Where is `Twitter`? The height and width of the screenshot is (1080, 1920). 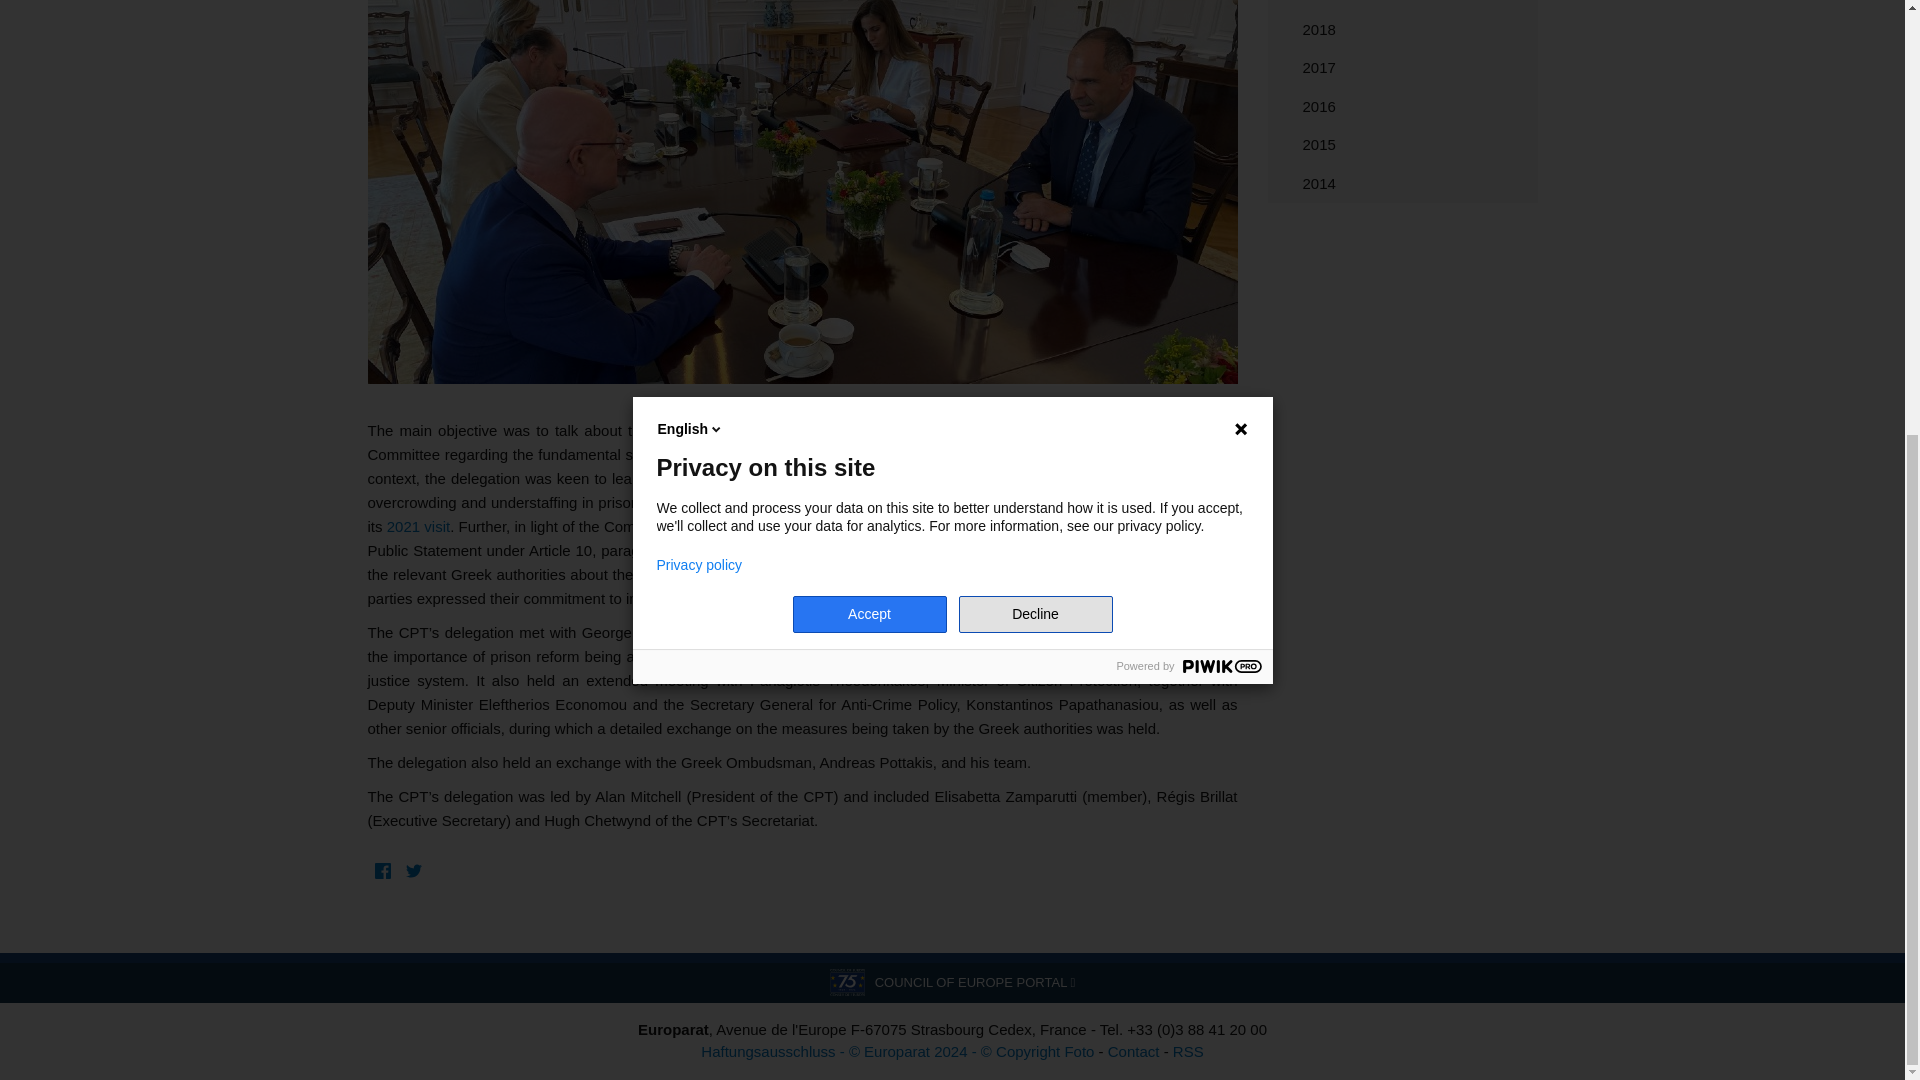
Twitter is located at coordinates (412, 872).